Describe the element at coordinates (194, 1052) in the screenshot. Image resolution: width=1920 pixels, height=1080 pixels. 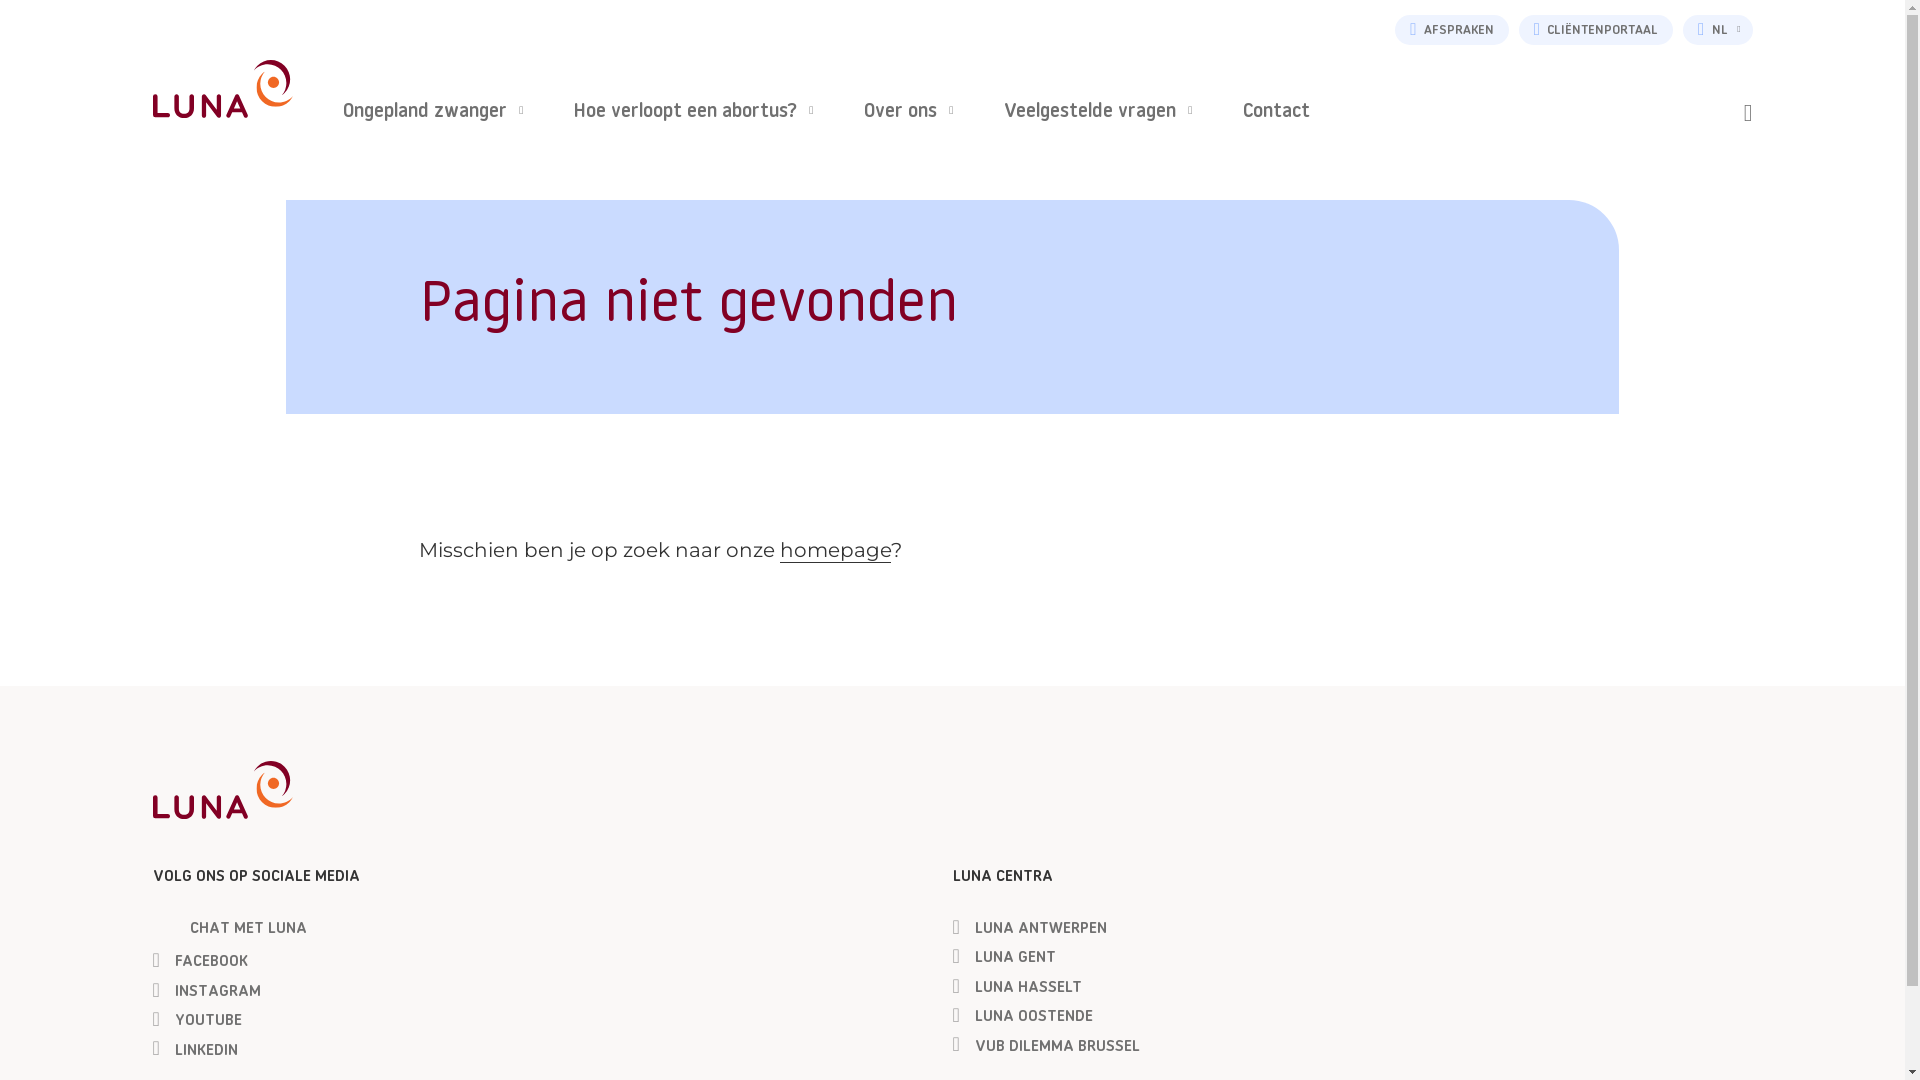
I see `LINKEDIN` at that location.